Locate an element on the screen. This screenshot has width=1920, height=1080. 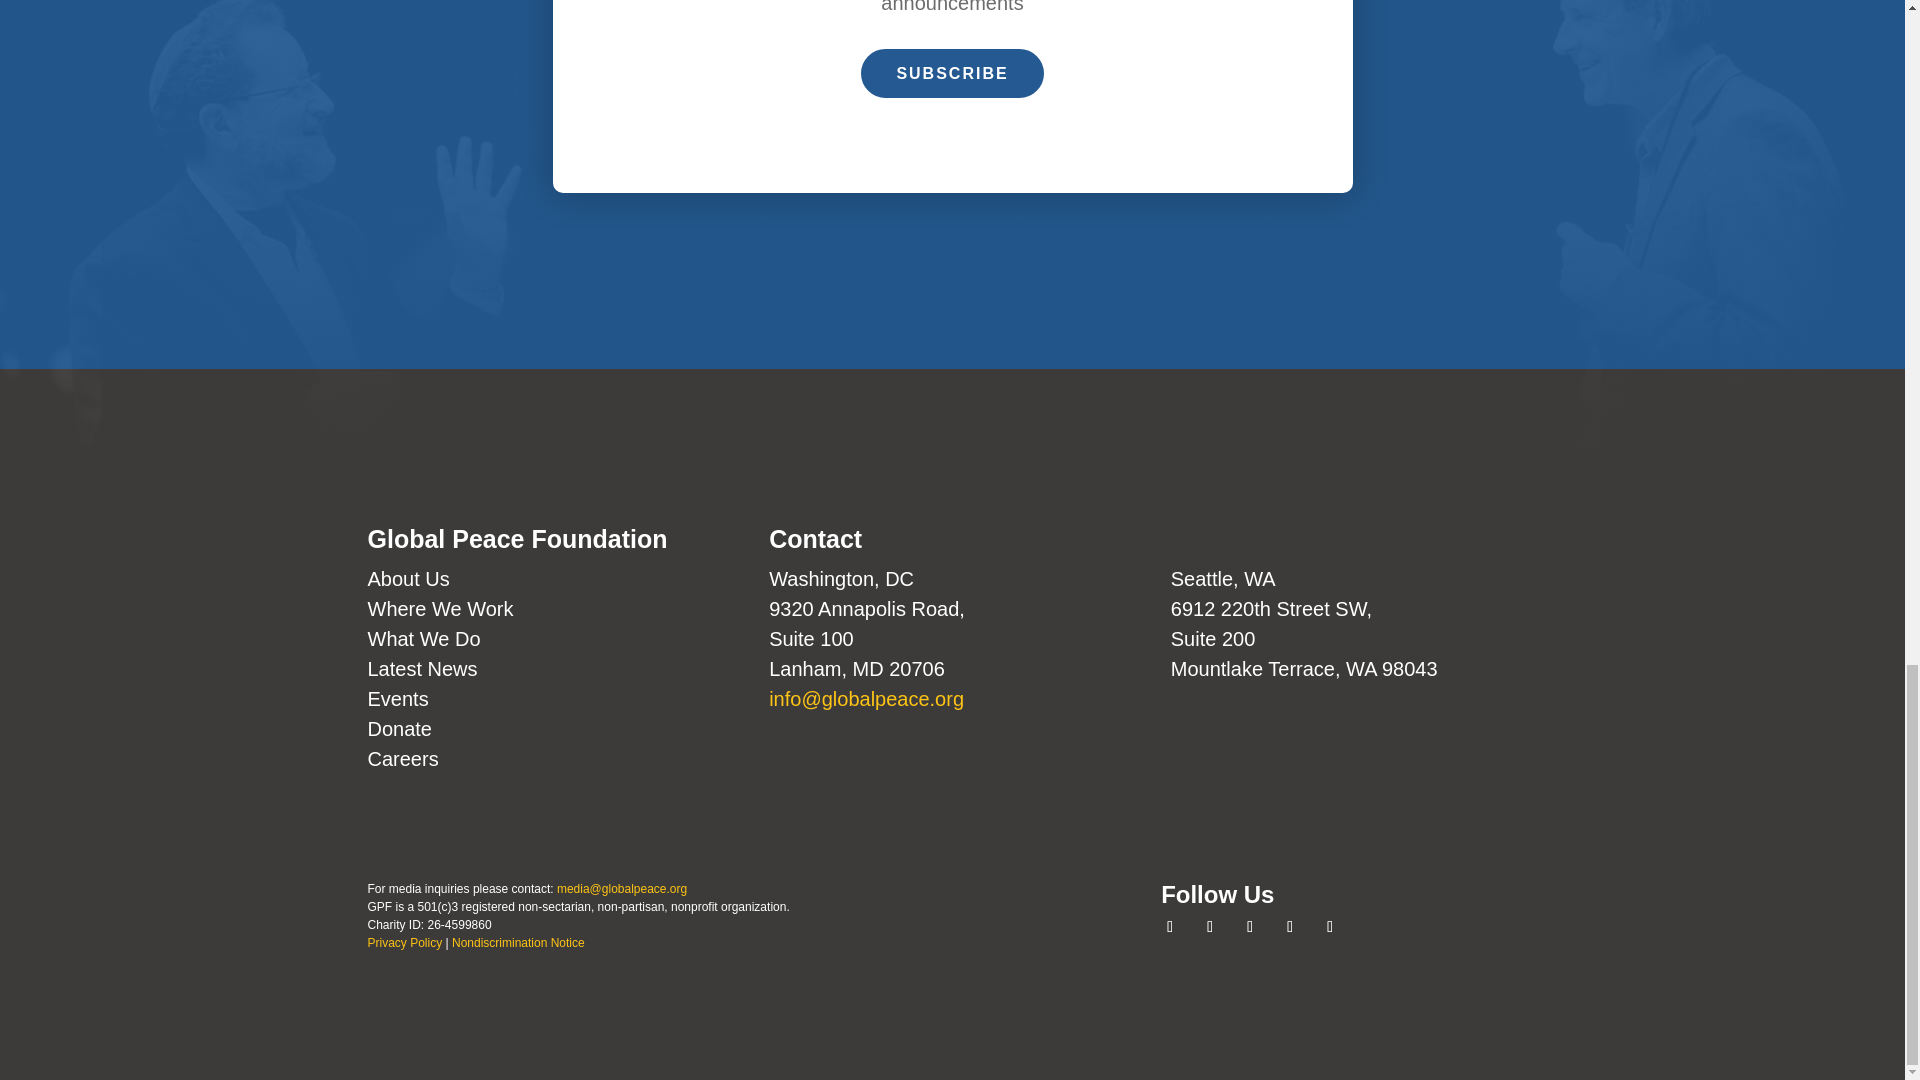
Follow on Youtube is located at coordinates (1329, 926).